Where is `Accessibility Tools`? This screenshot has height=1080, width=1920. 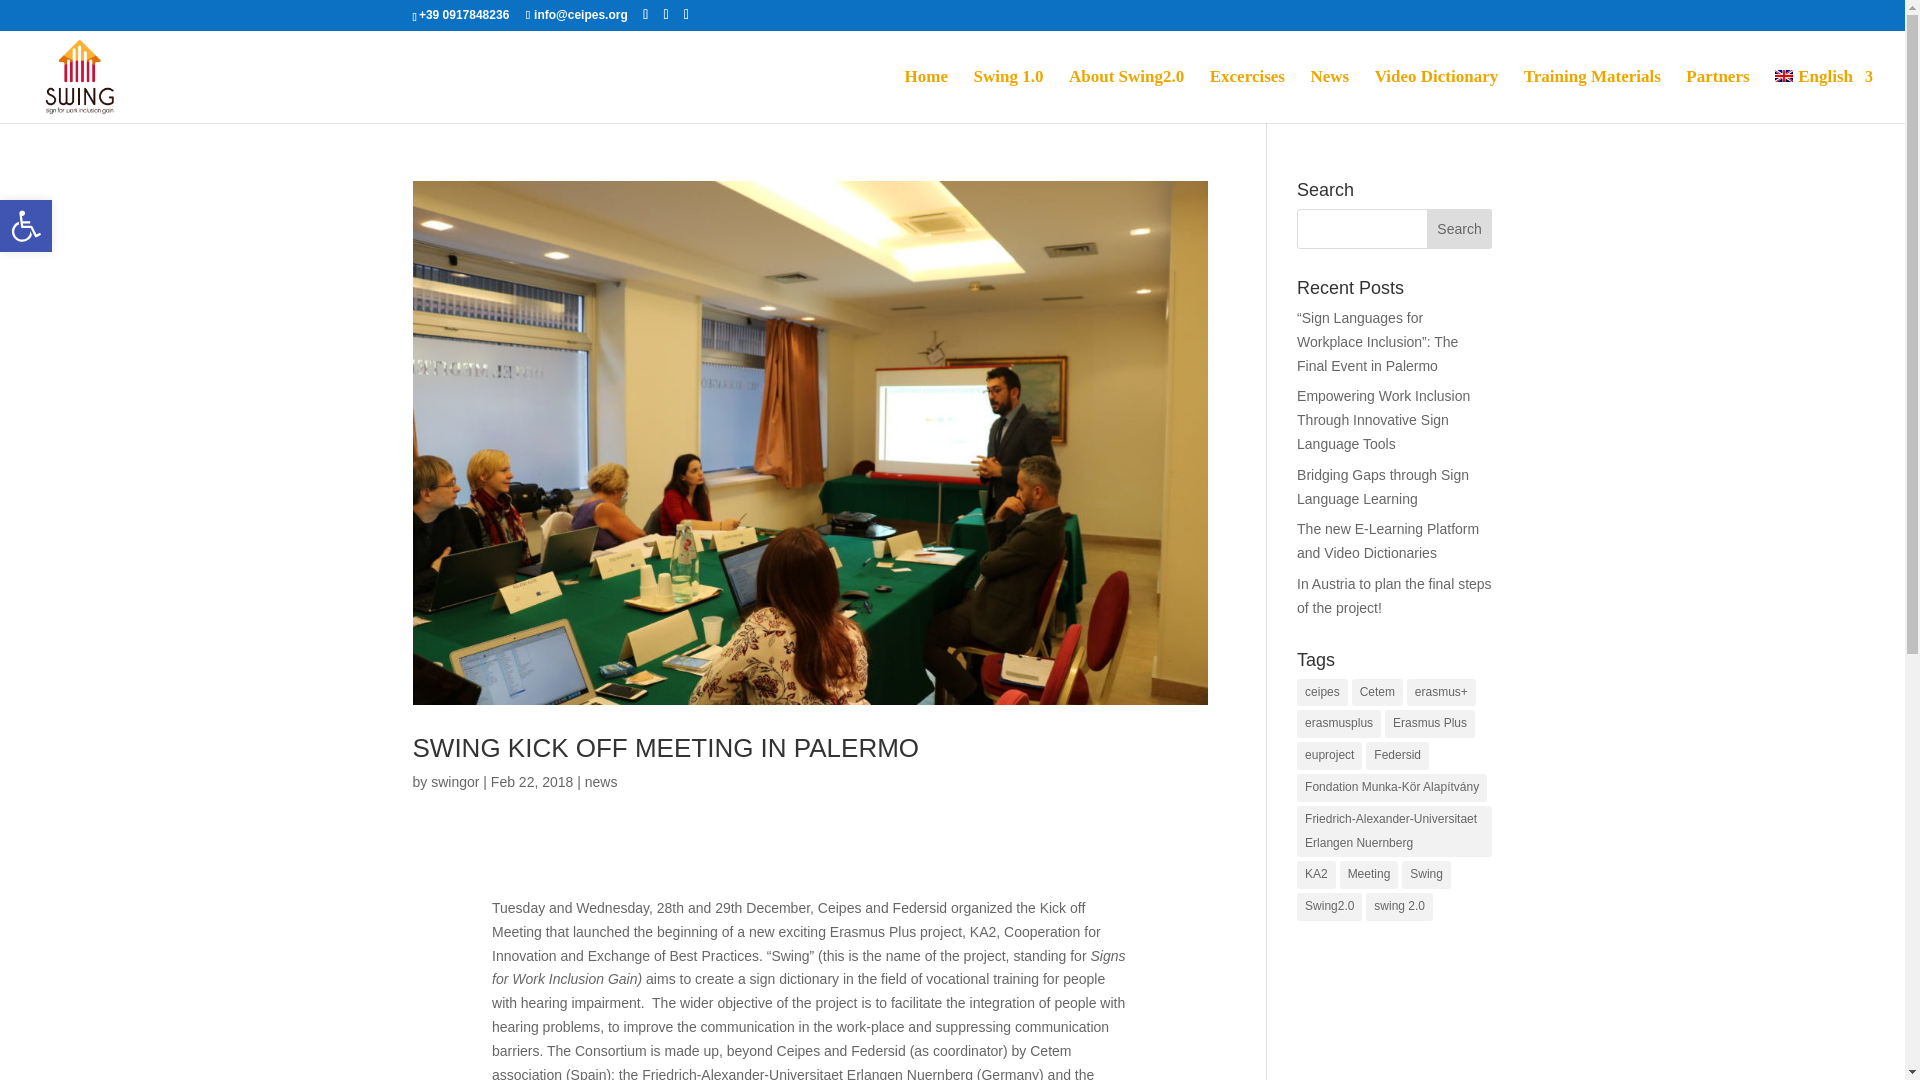
Accessibility Tools is located at coordinates (26, 225).